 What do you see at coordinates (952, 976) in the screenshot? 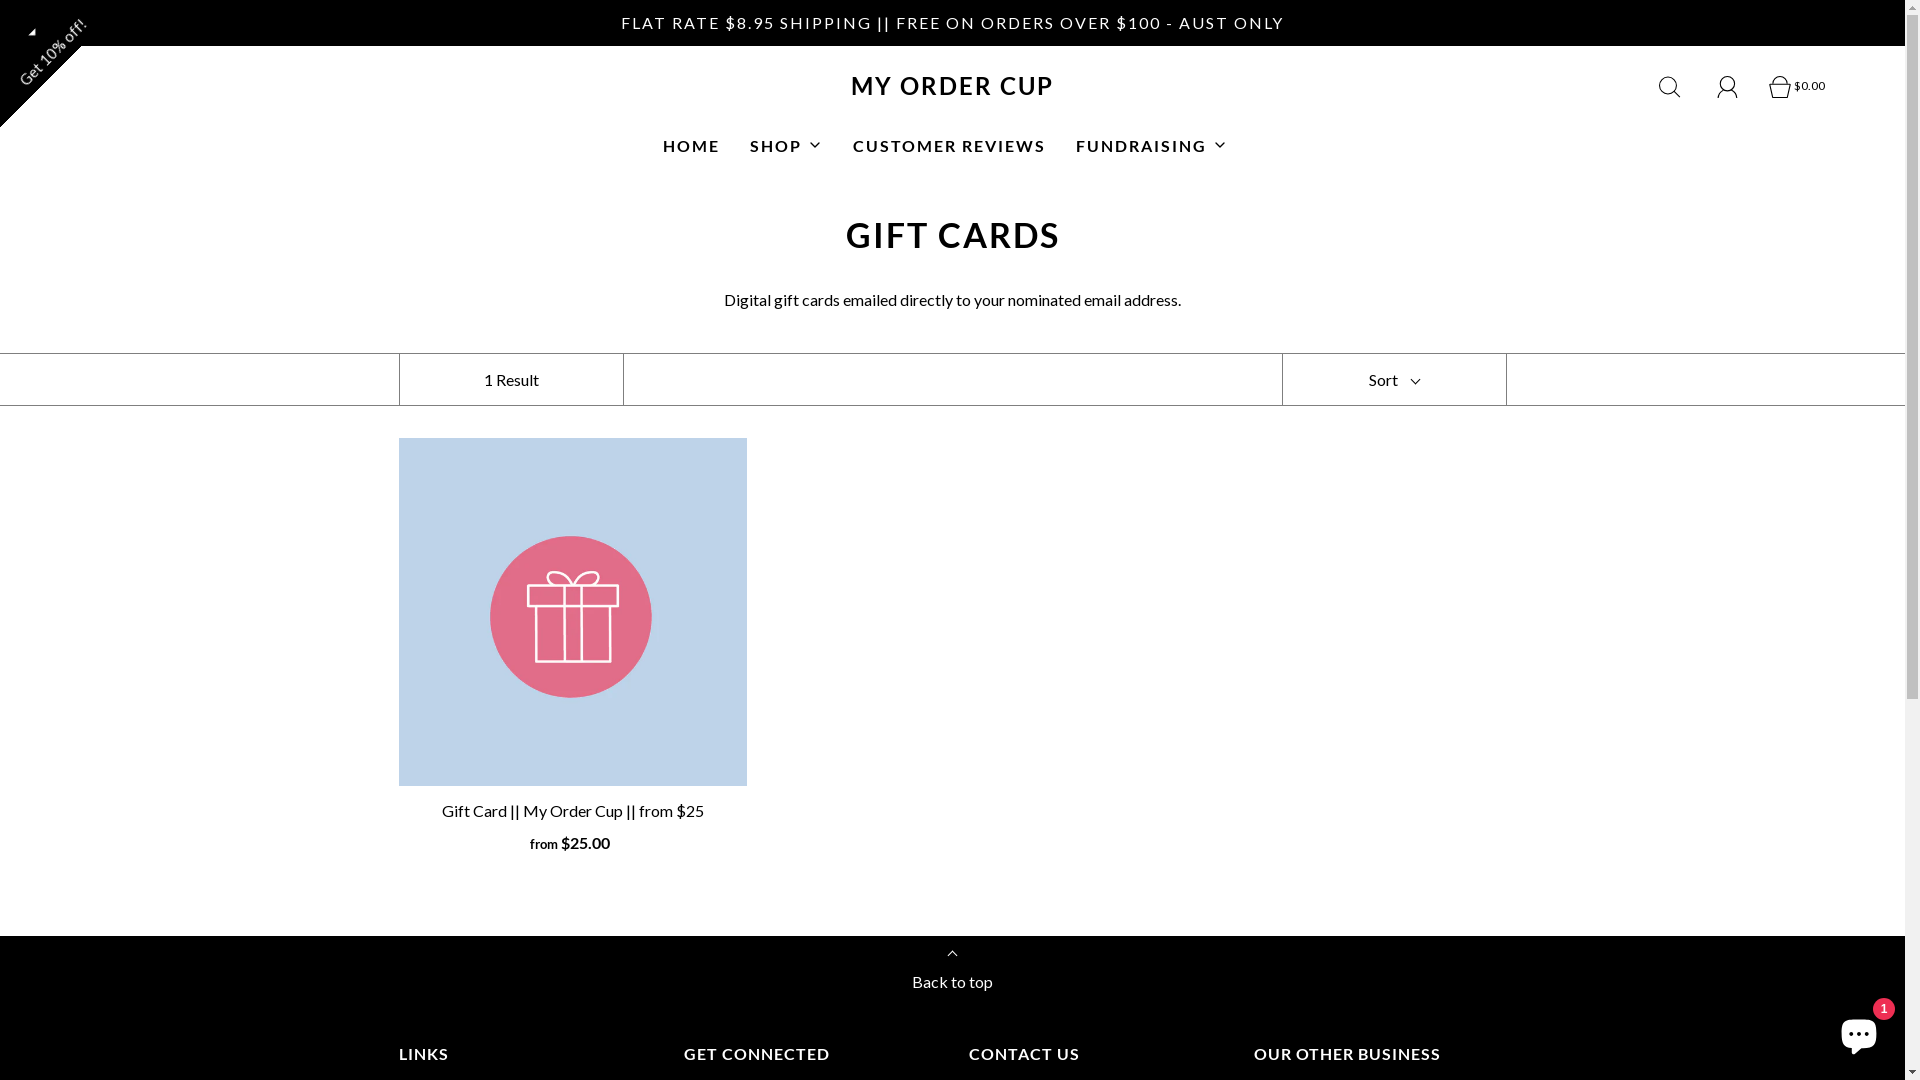
I see `Back to top` at bounding box center [952, 976].